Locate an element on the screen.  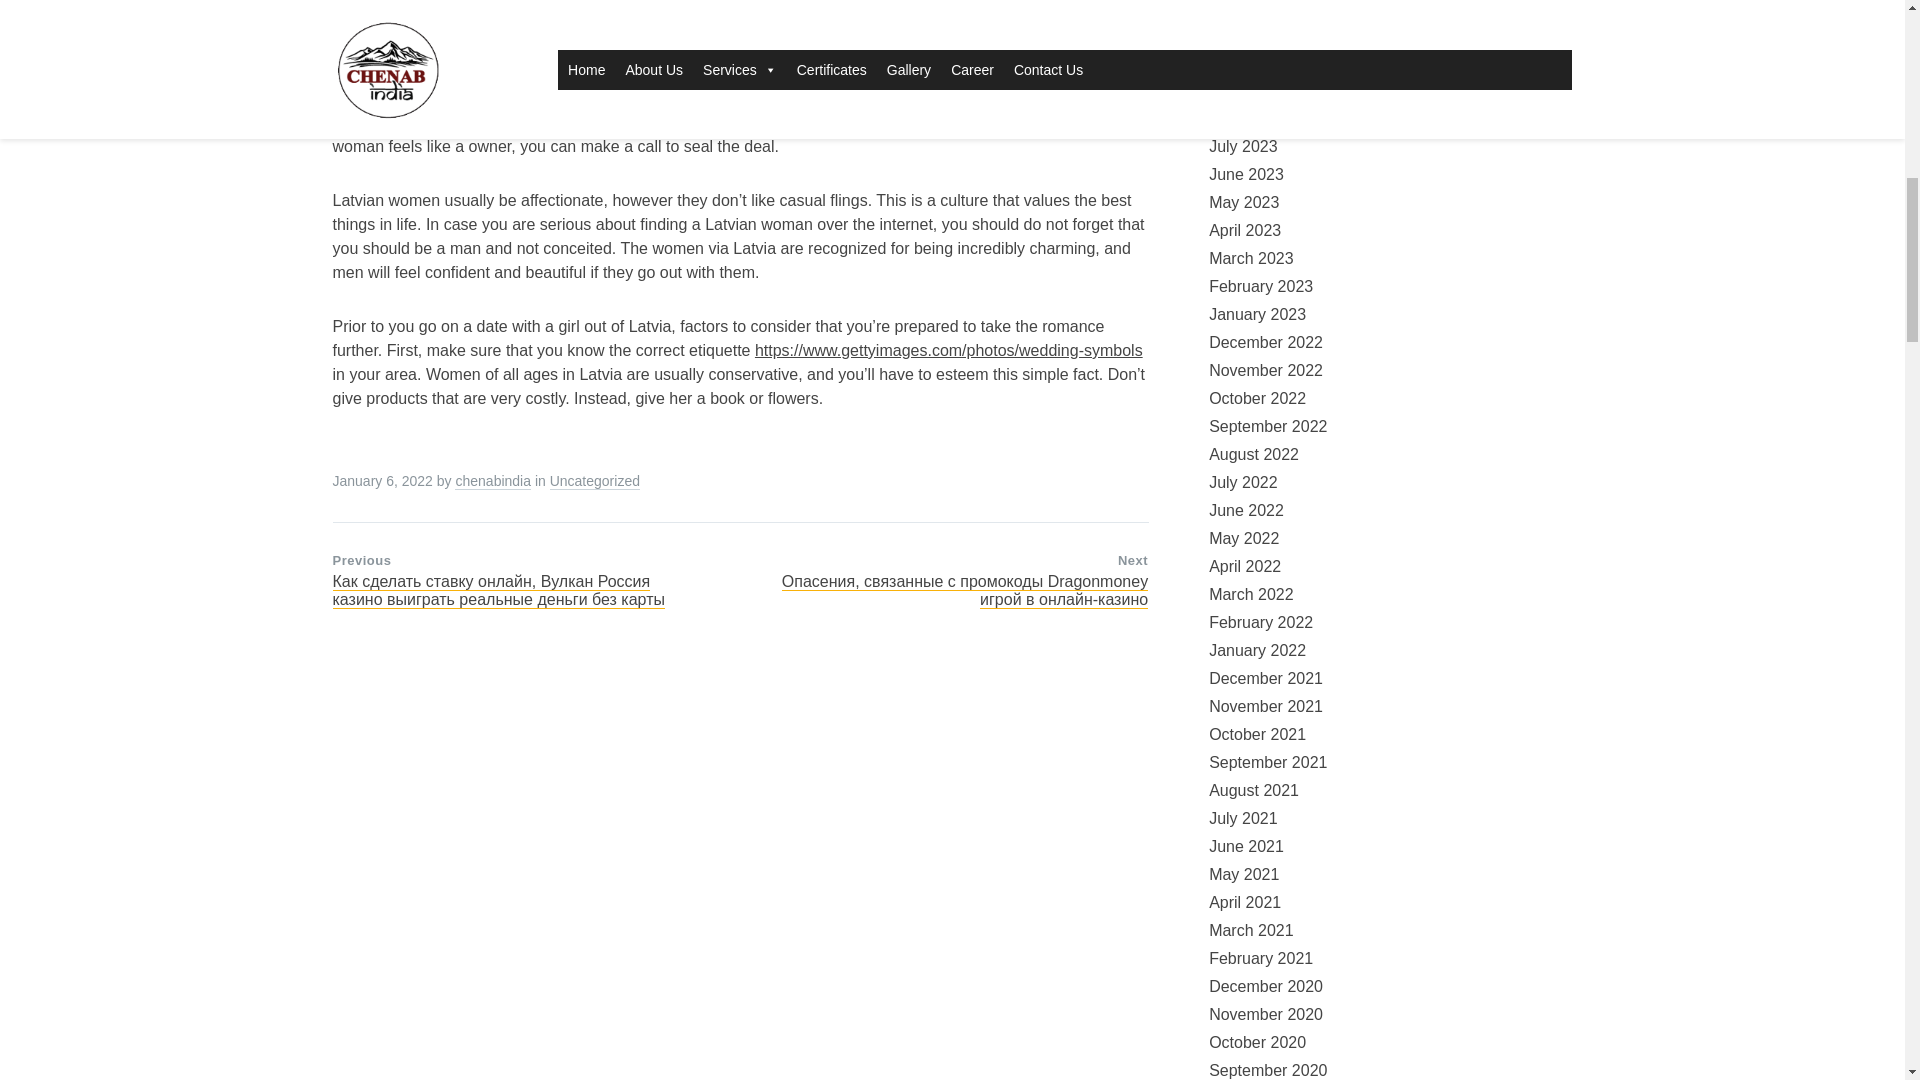
Previous is located at coordinates (362, 560).